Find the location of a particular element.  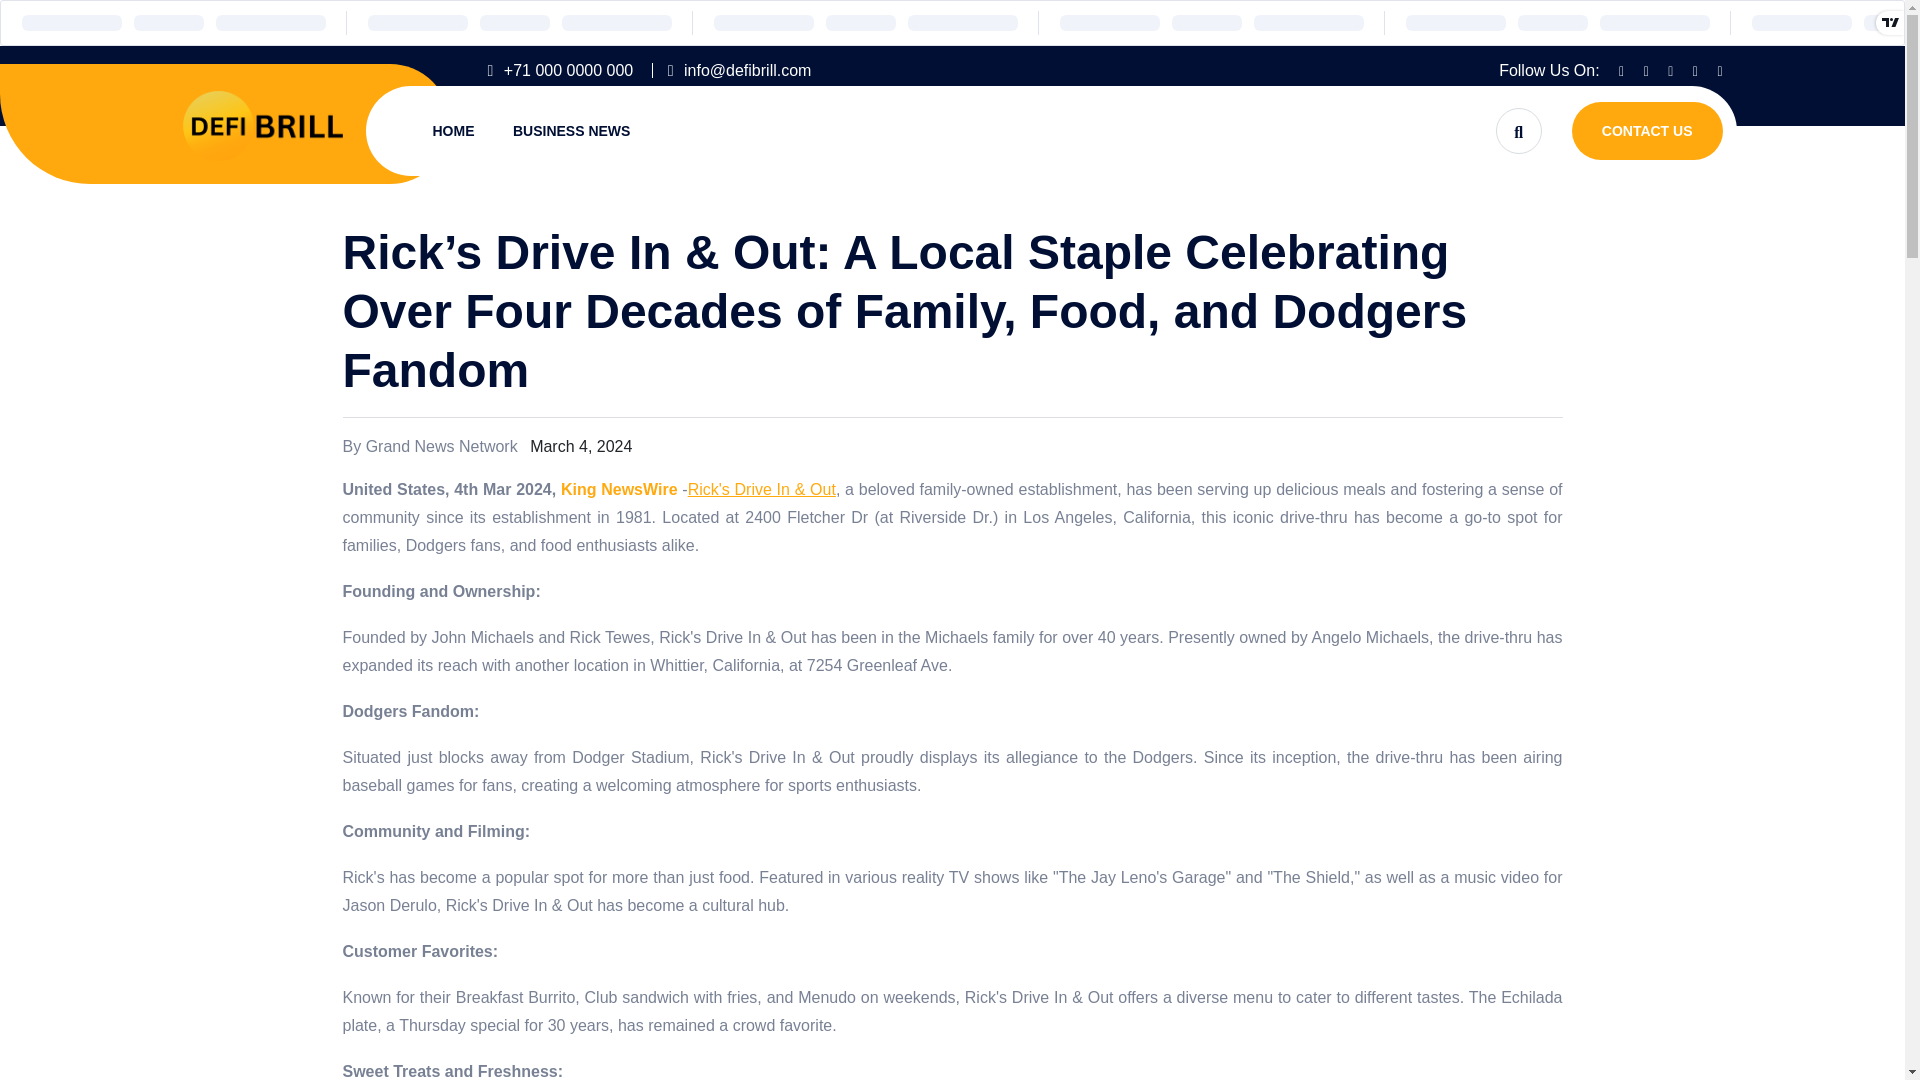

CONTACT US is located at coordinates (1647, 130).